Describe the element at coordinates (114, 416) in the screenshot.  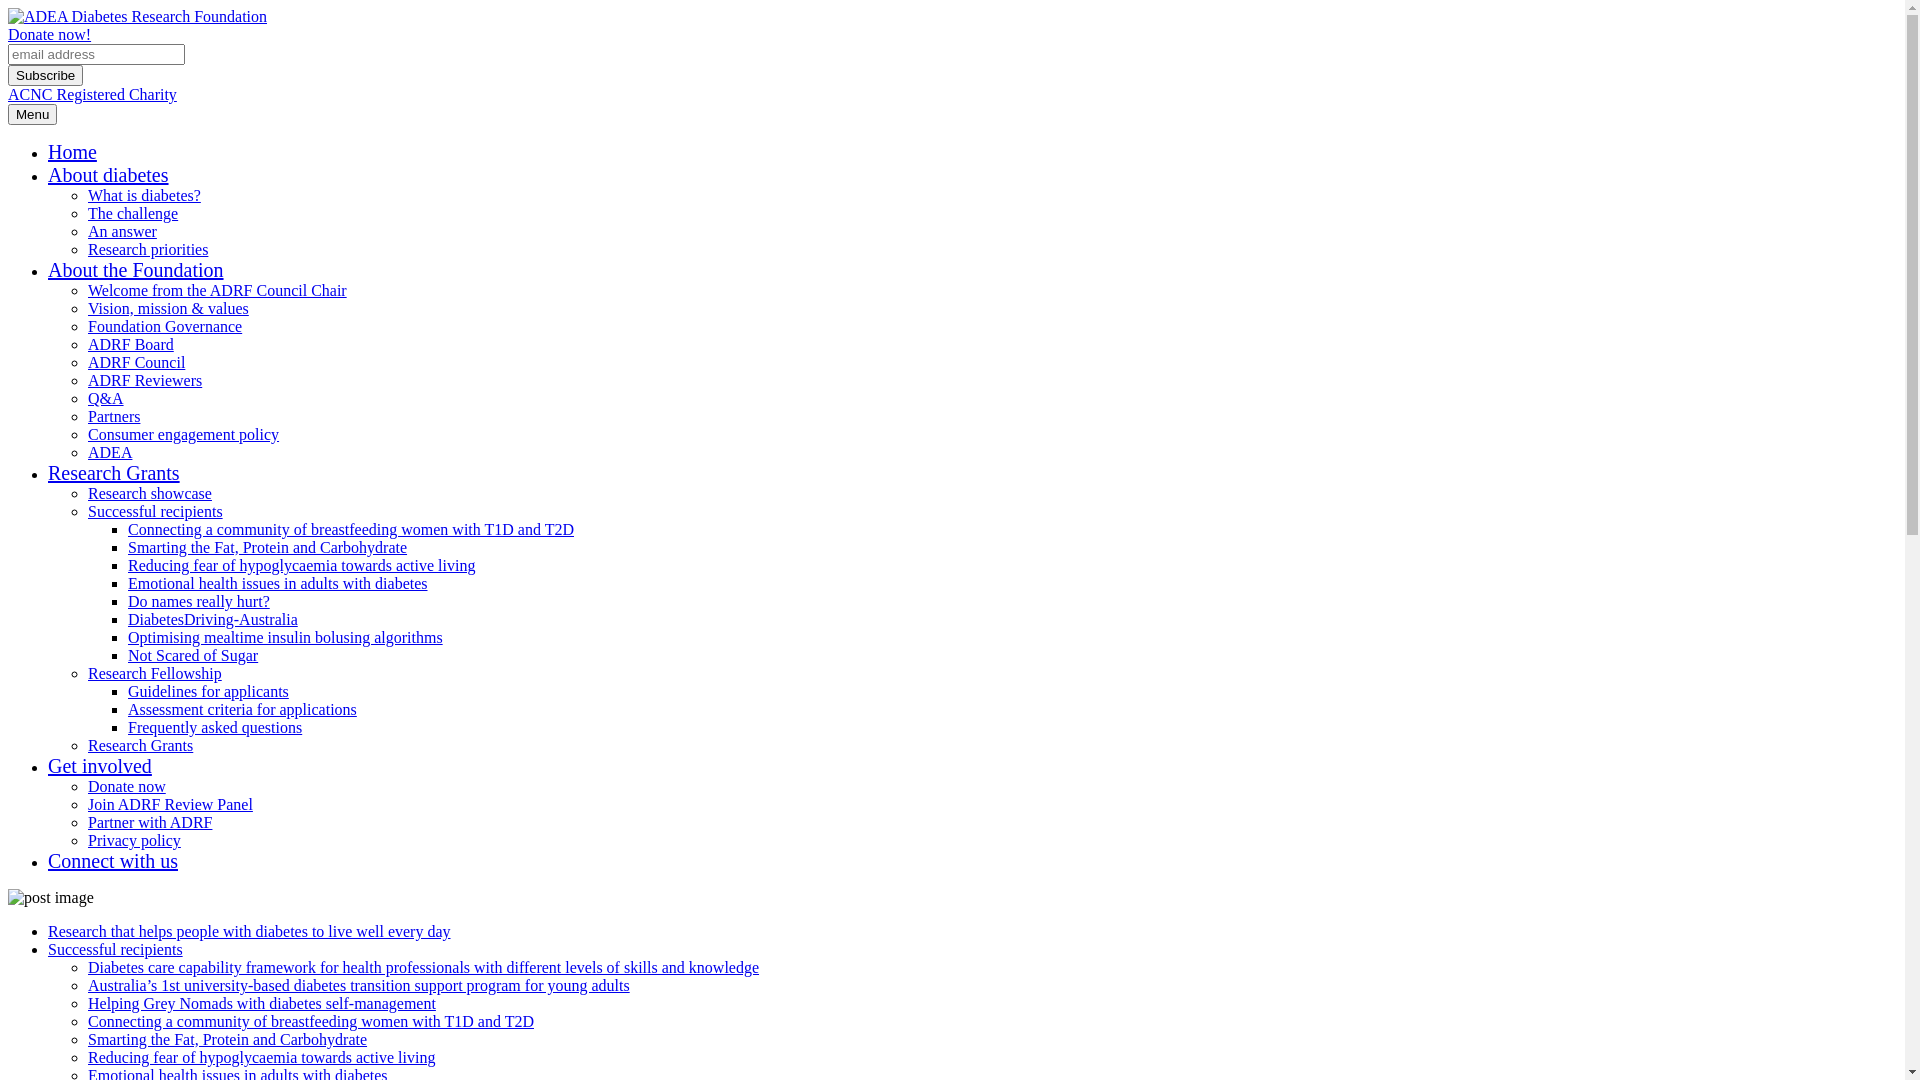
I see `Partners` at that location.